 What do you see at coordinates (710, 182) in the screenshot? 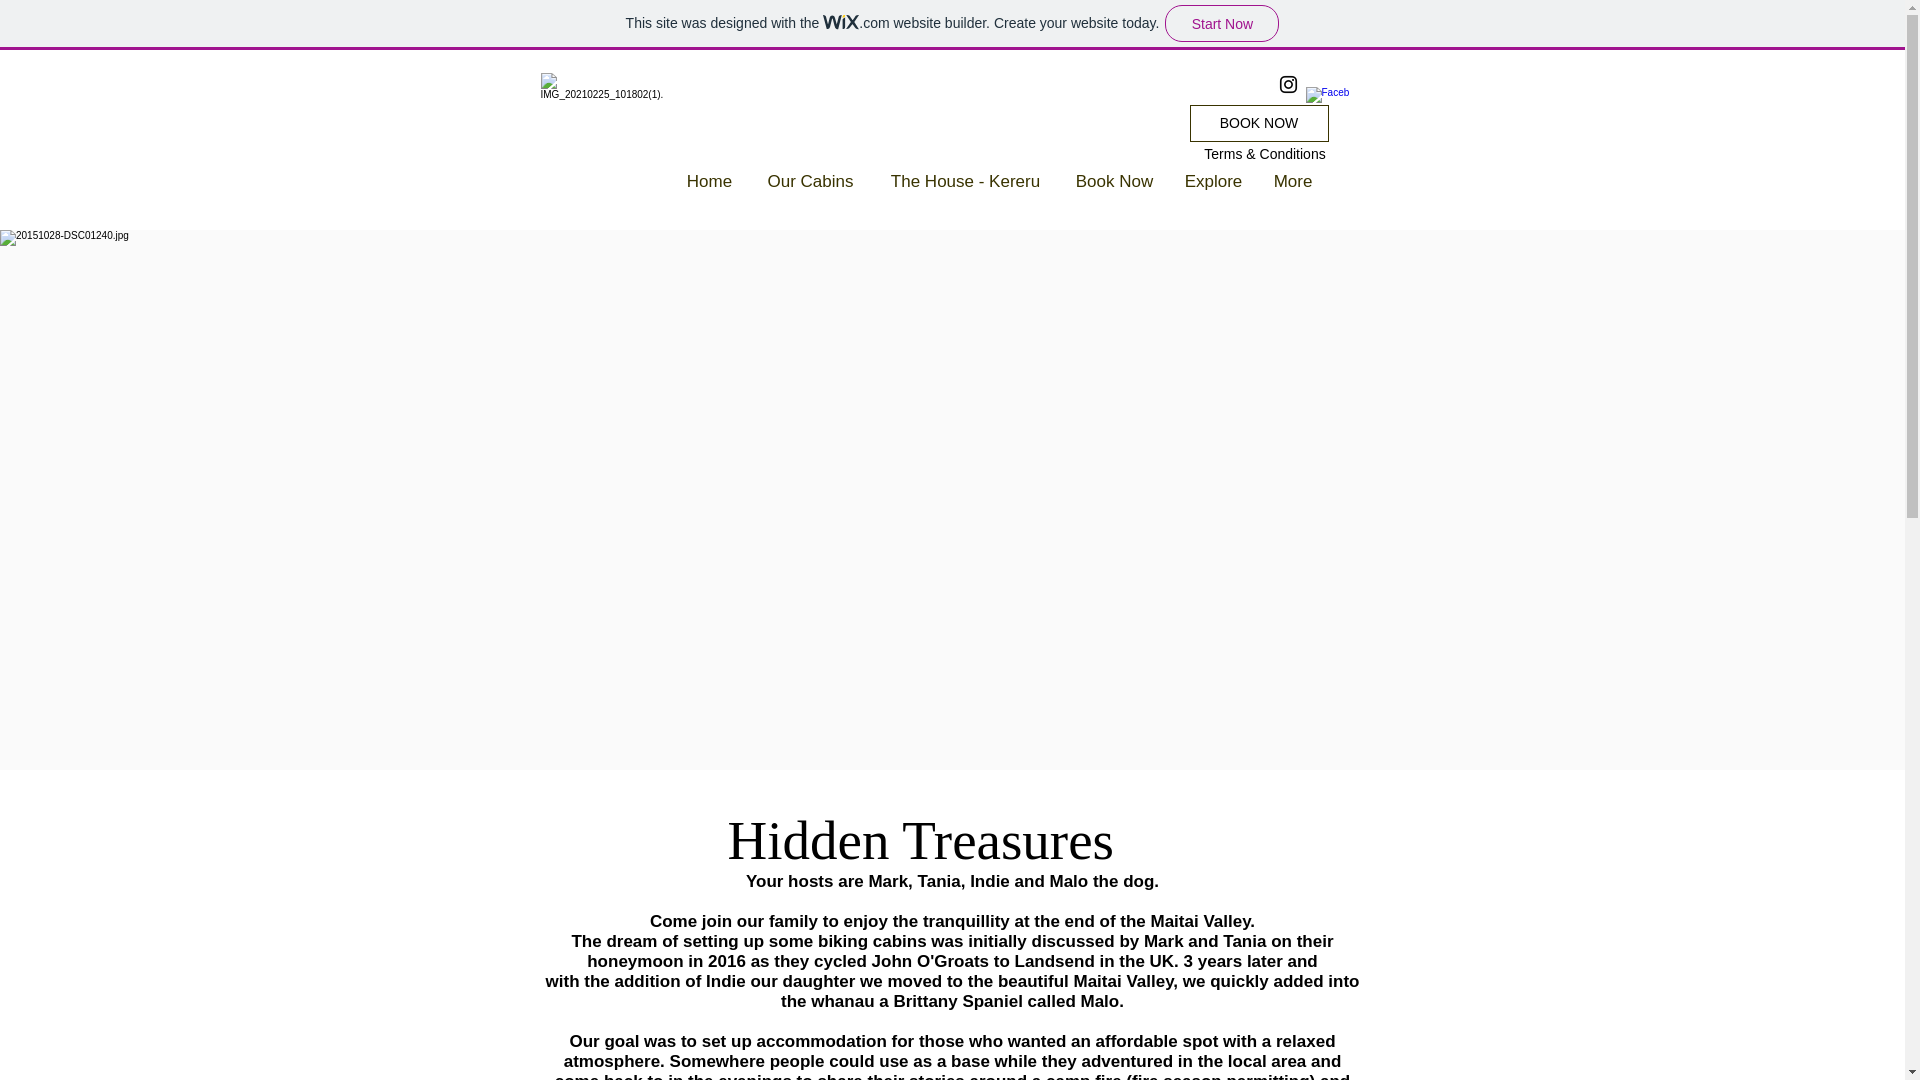
I see `Home` at bounding box center [710, 182].